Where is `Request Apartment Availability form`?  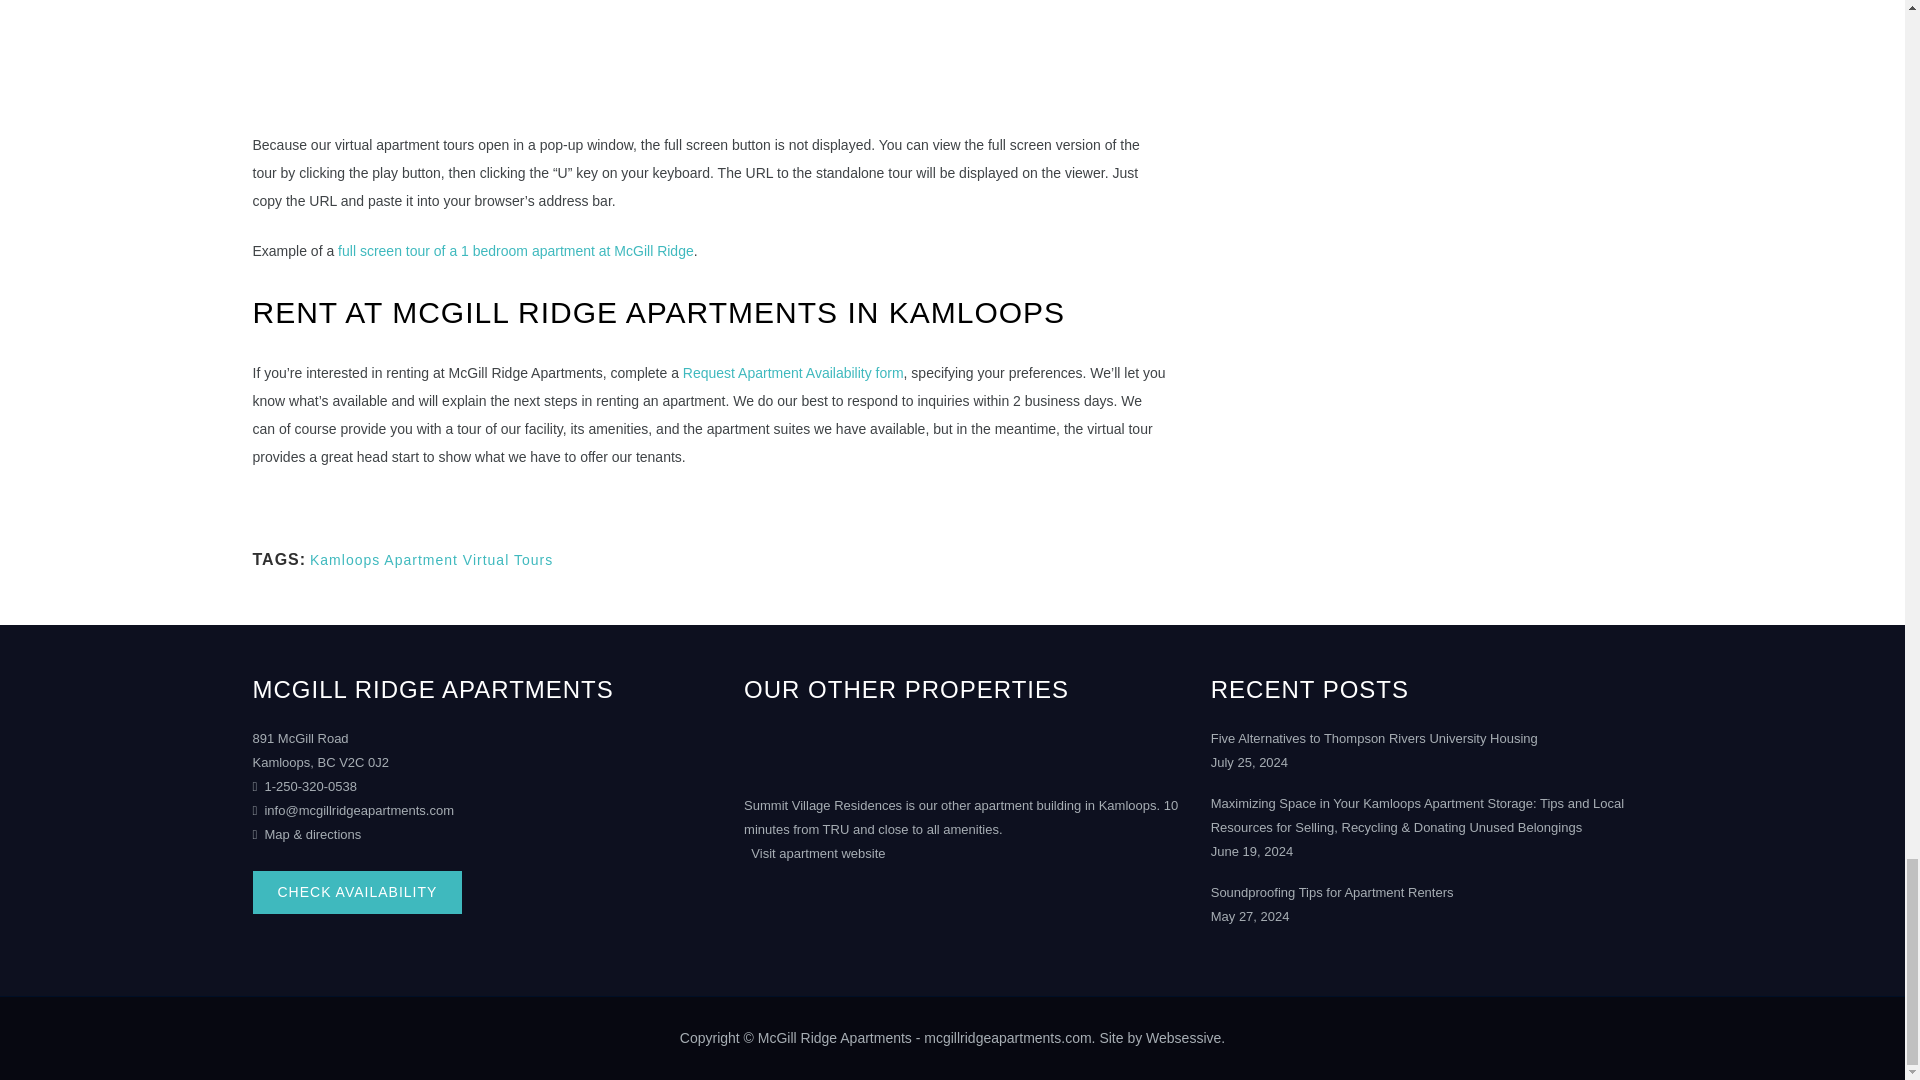
Request Apartment Availability form is located at coordinates (794, 373).